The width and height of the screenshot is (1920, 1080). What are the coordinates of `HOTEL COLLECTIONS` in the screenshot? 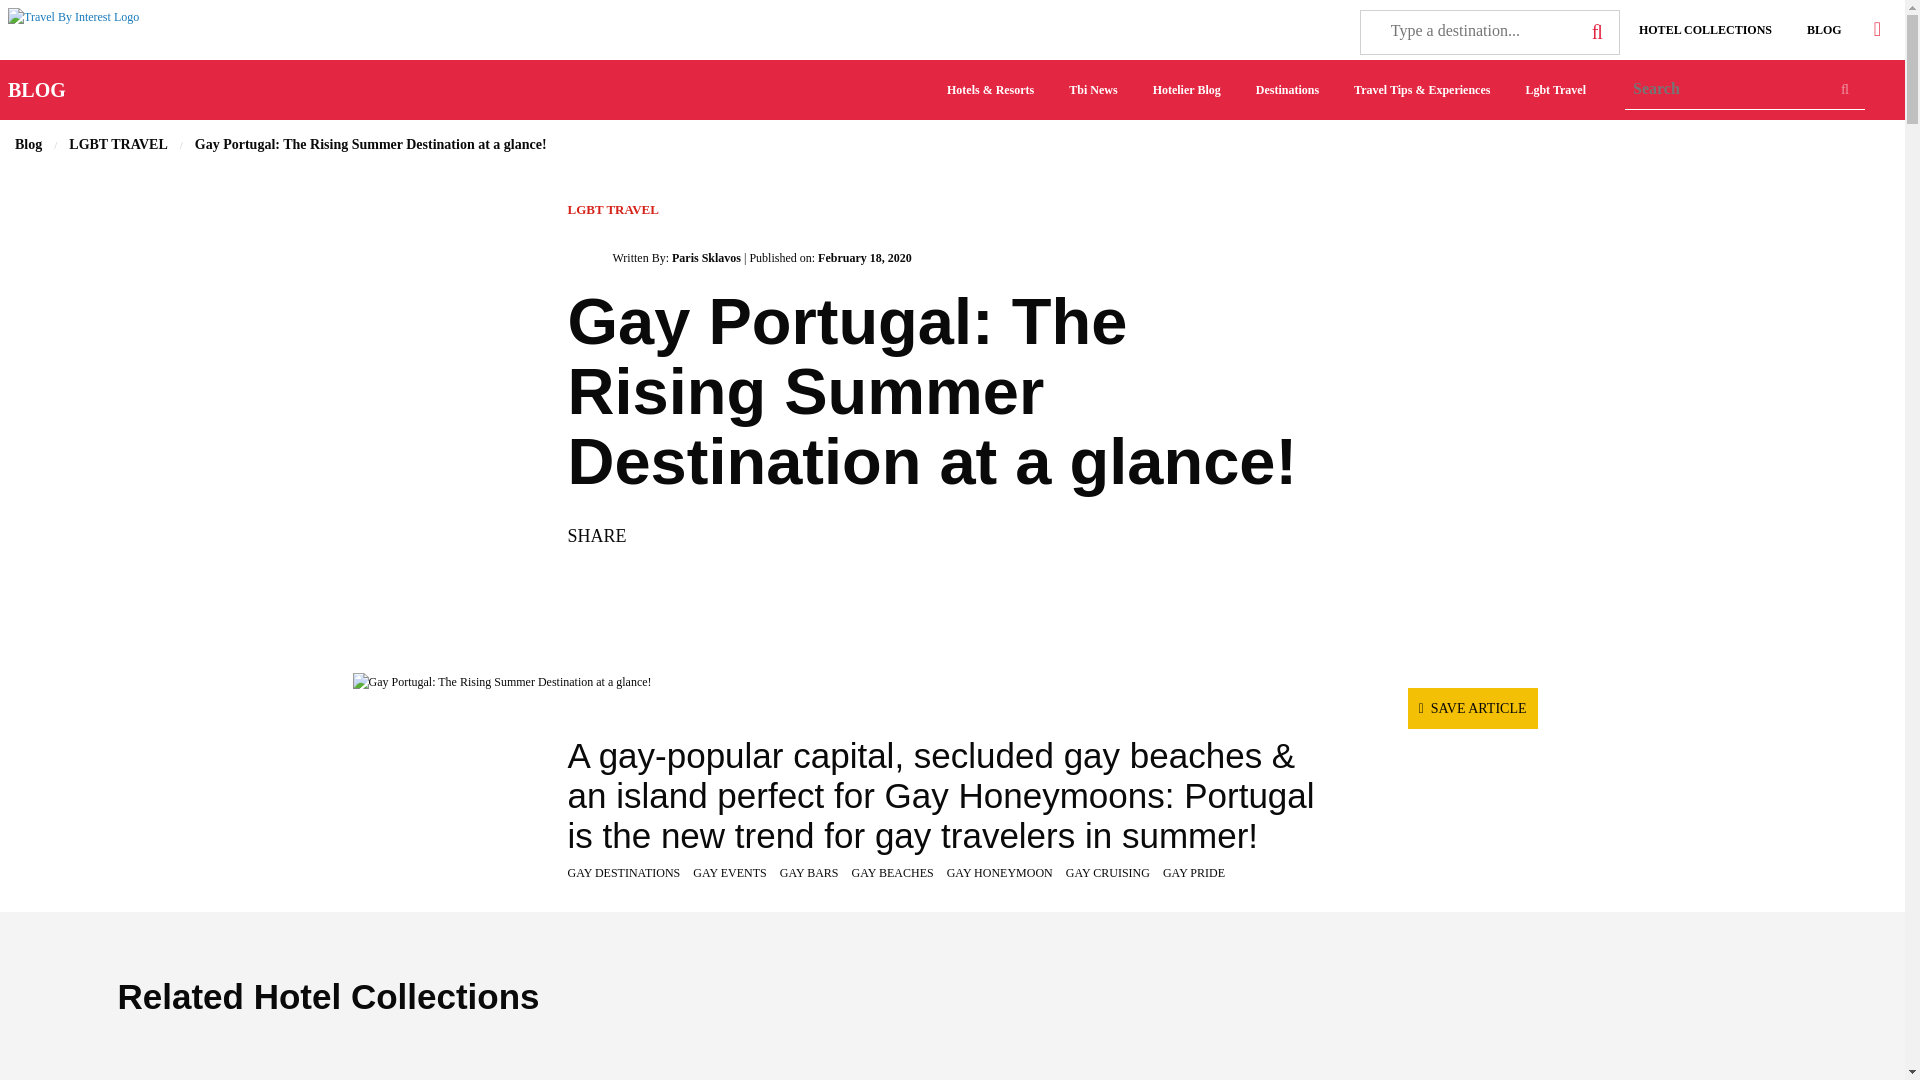 It's located at (1704, 29).